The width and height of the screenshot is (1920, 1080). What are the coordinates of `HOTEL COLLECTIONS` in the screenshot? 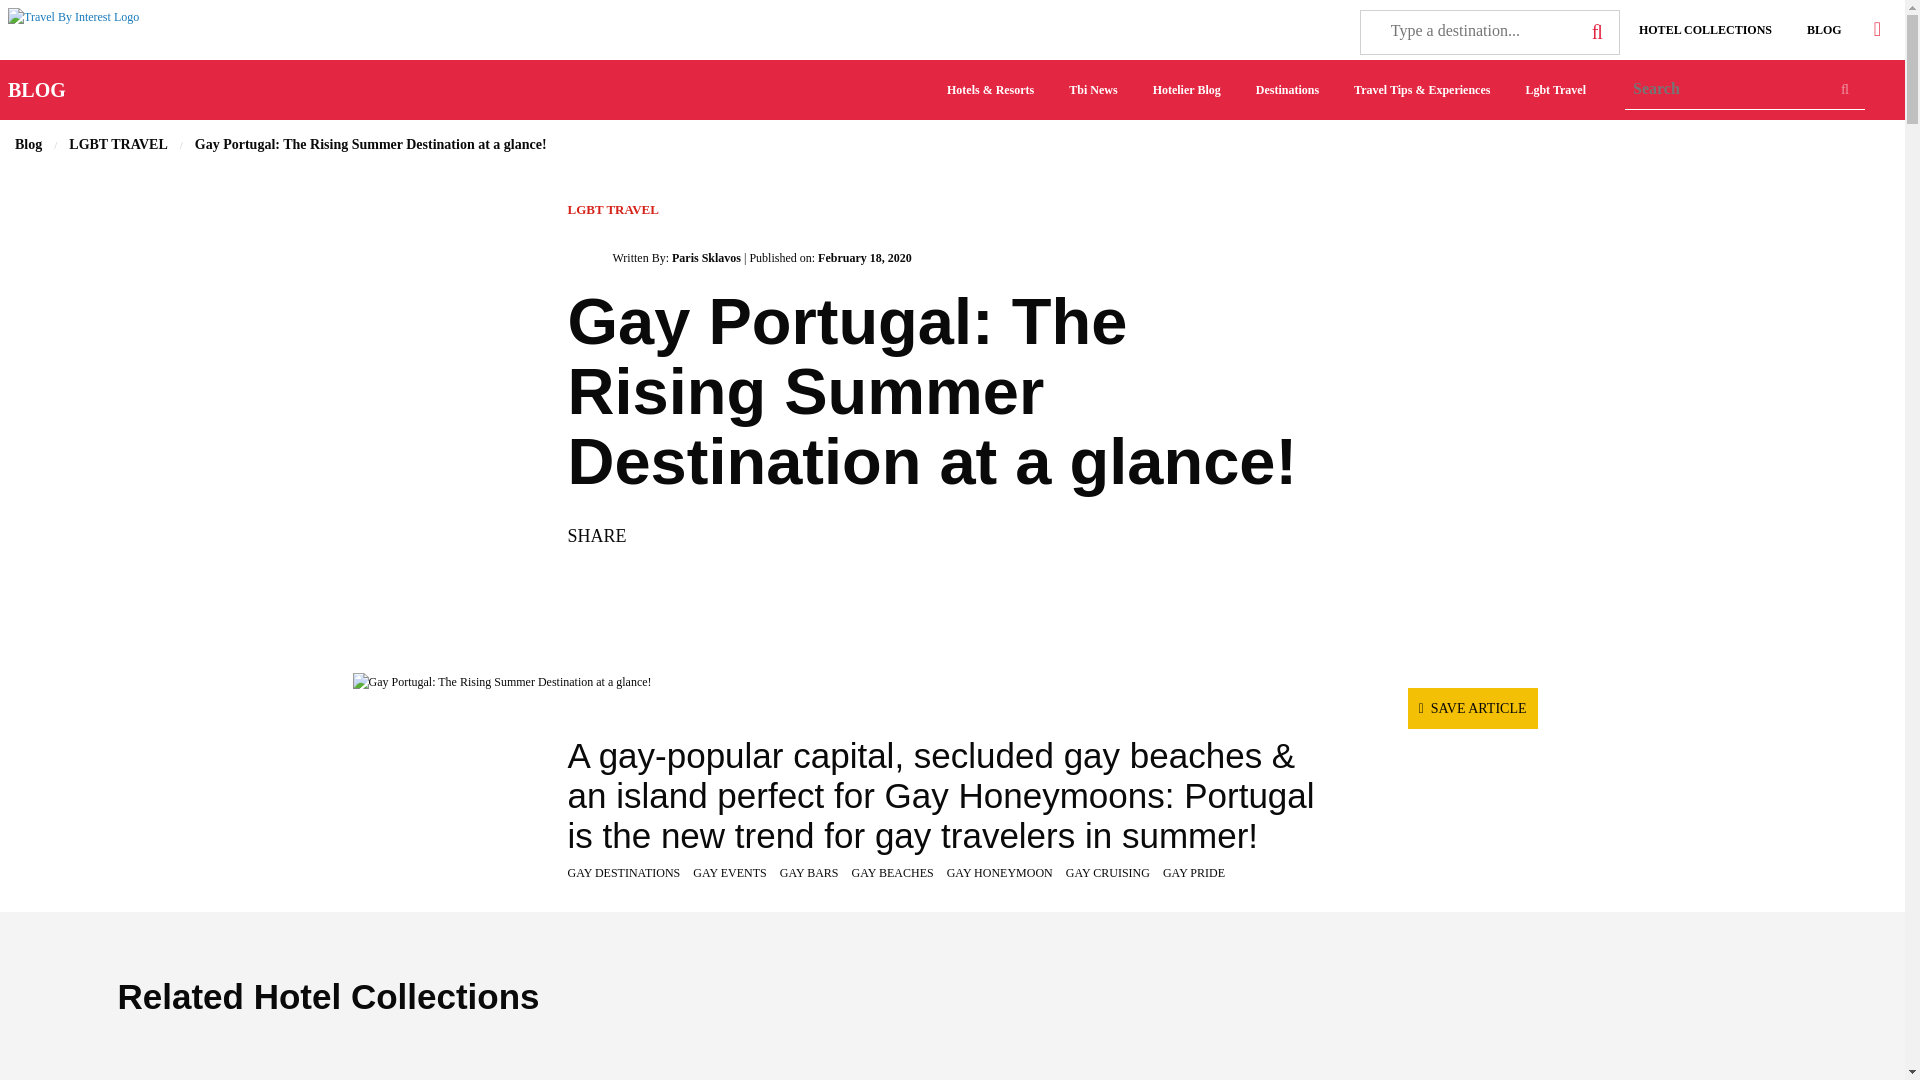 It's located at (1704, 29).